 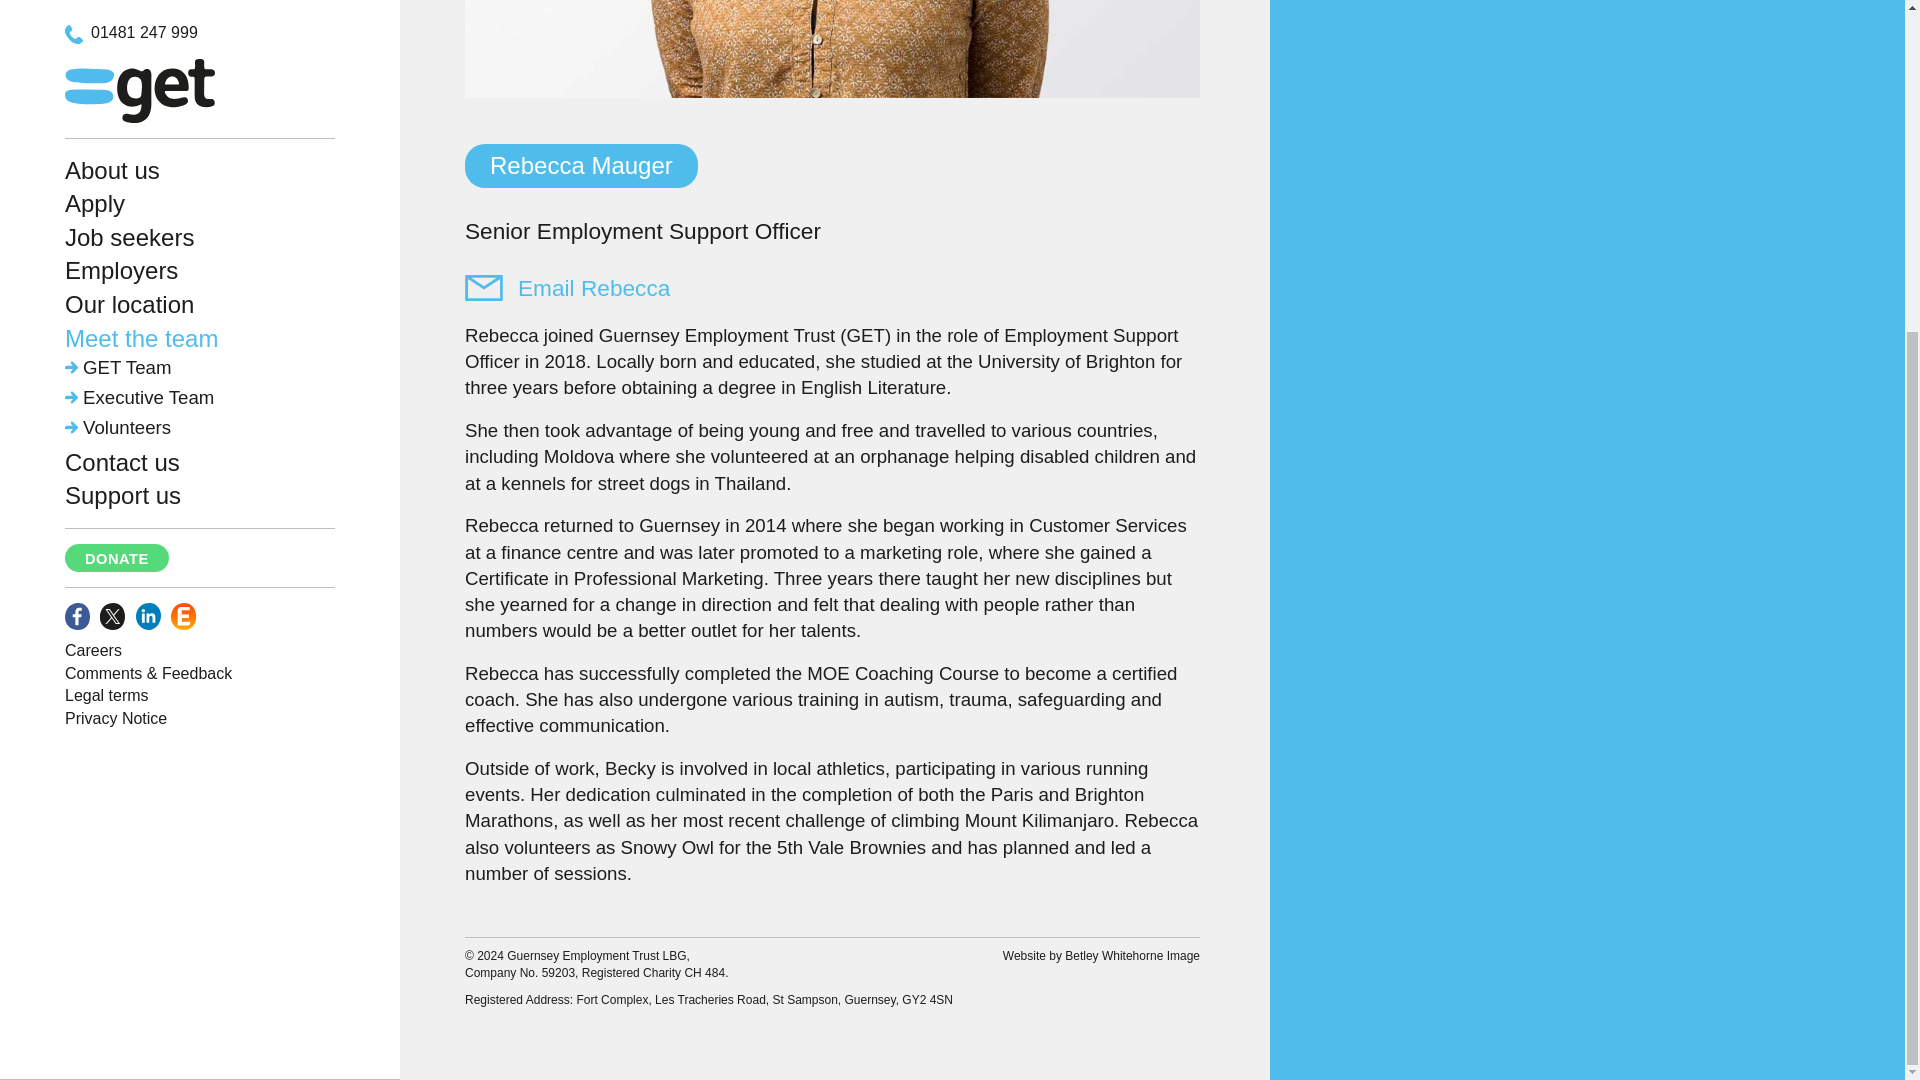 I want to click on Email Rebecca, so click(x=567, y=288).